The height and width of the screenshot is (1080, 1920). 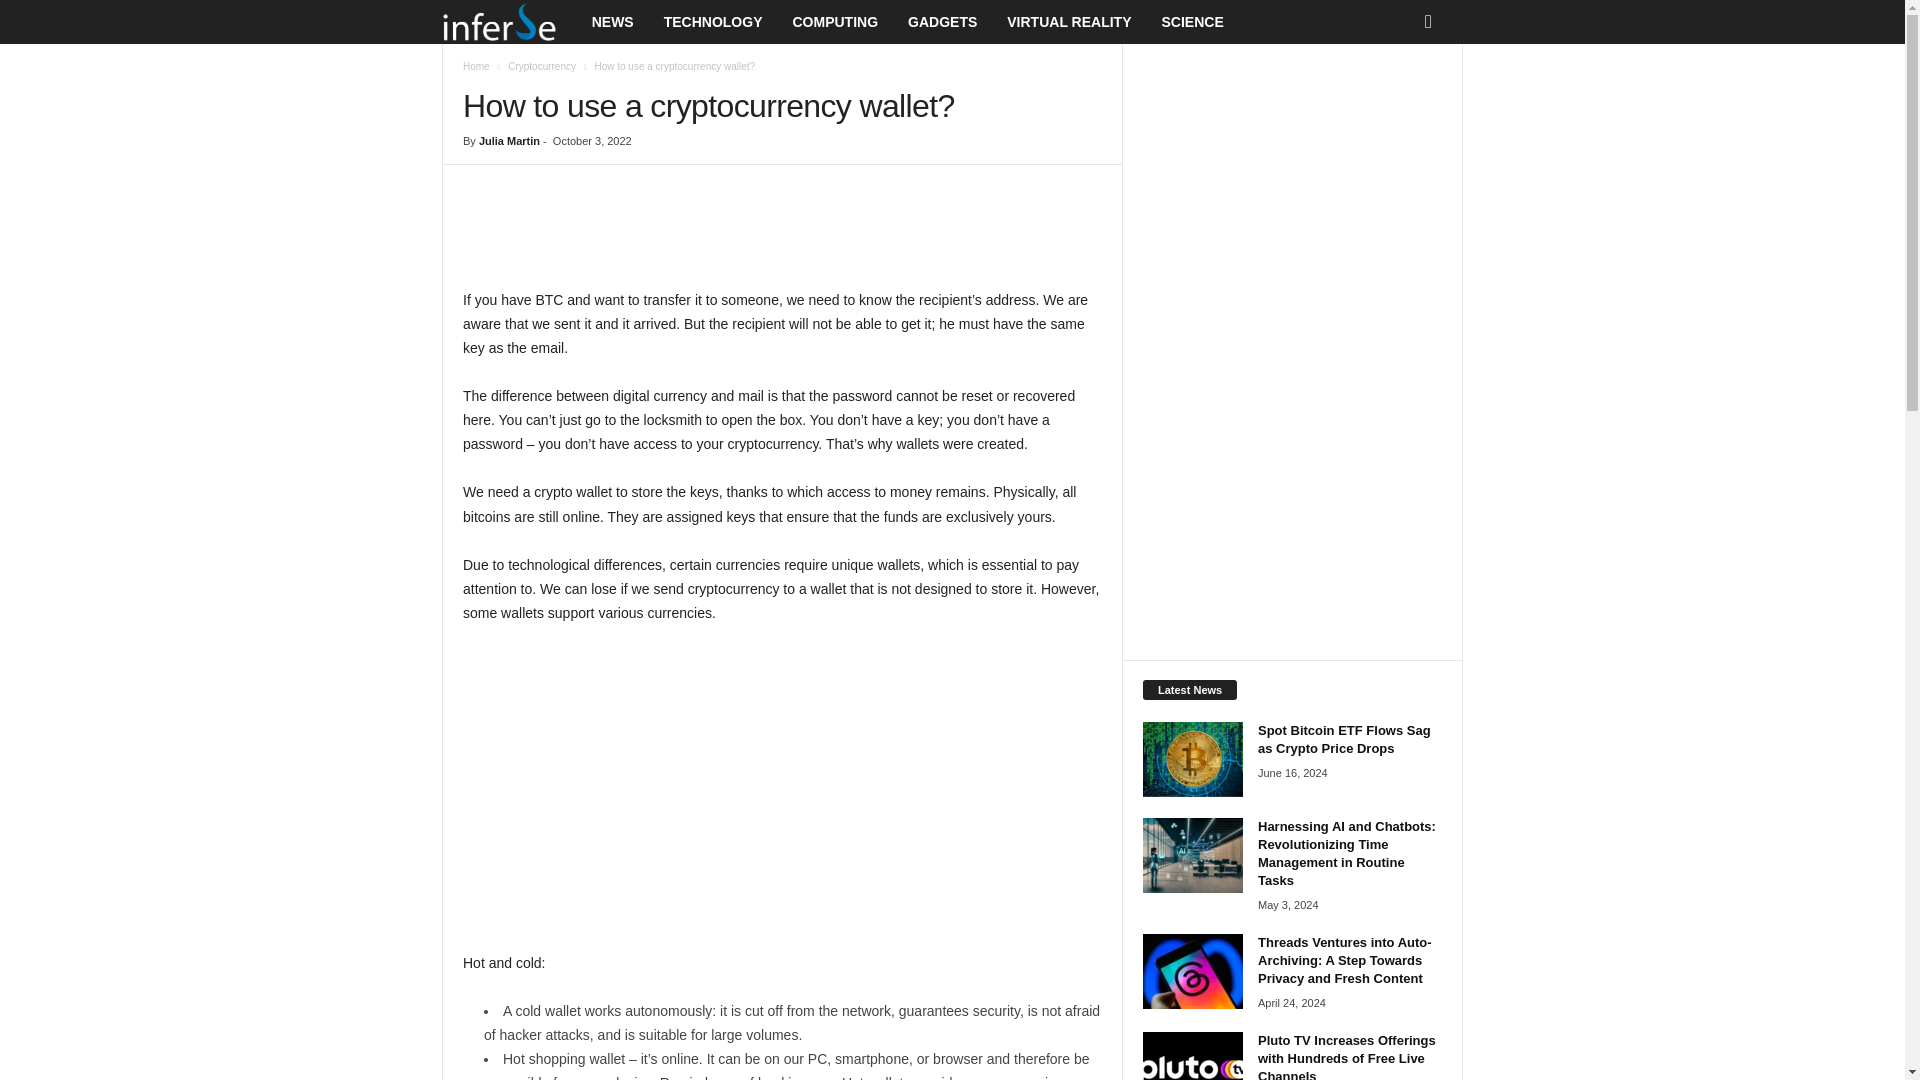 I want to click on Cryptocurrency, so click(x=542, y=66).